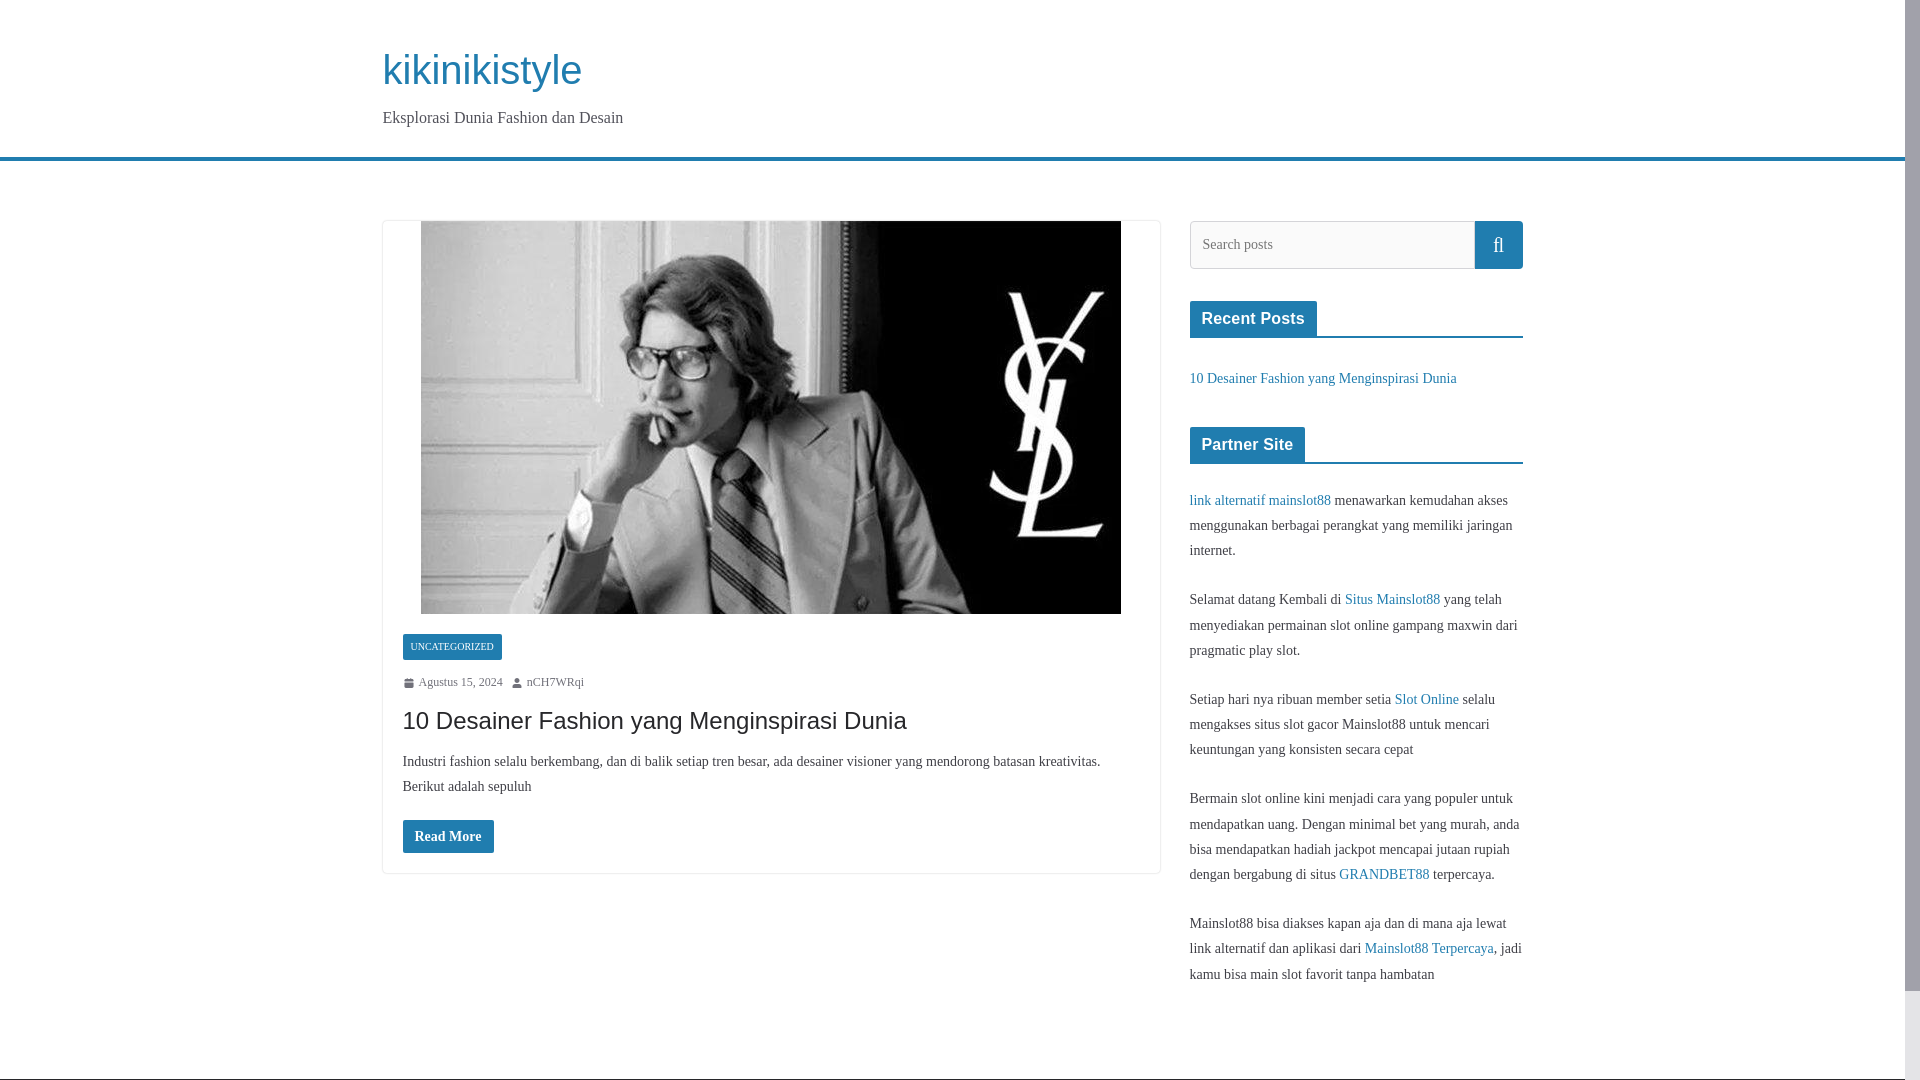  Describe the element at coordinates (554, 682) in the screenshot. I see `nCH7WRqi` at that location.